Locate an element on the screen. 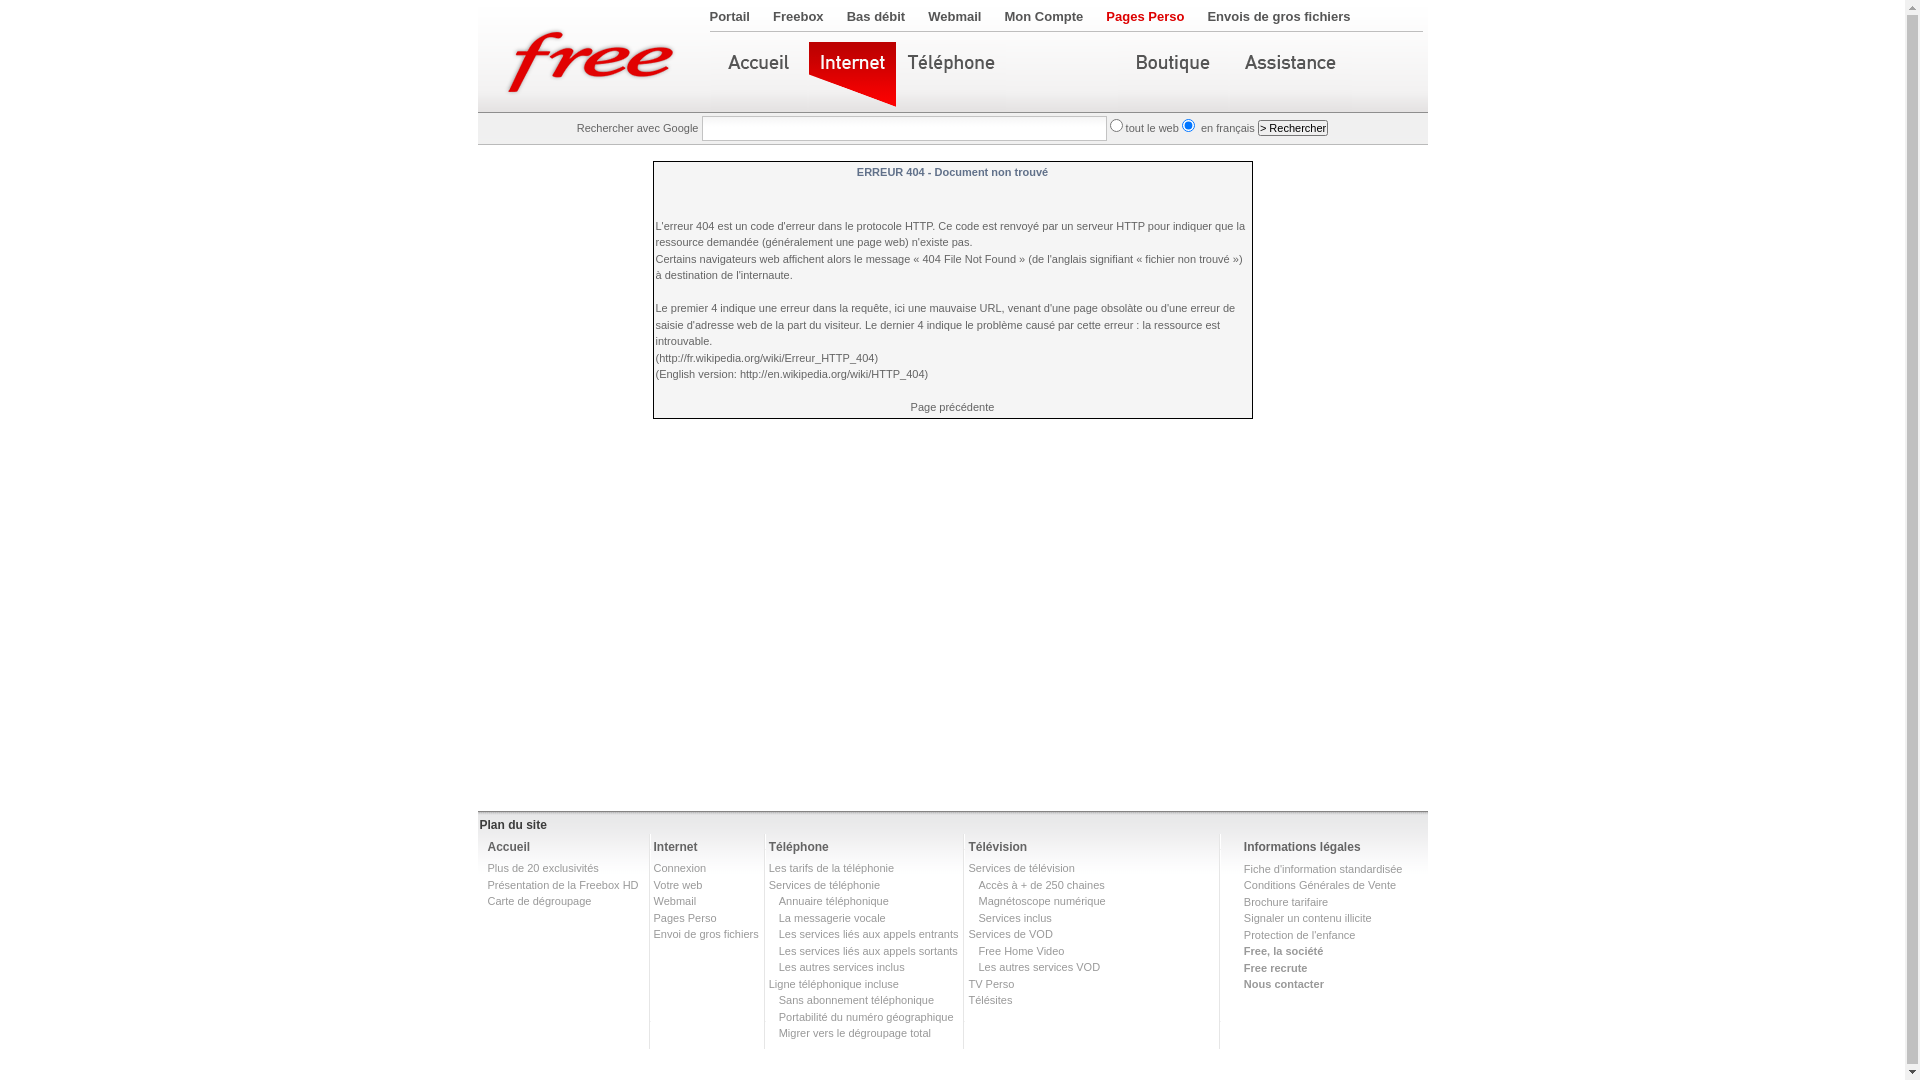  Protection de l'enfance is located at coordinates (1300, 934).